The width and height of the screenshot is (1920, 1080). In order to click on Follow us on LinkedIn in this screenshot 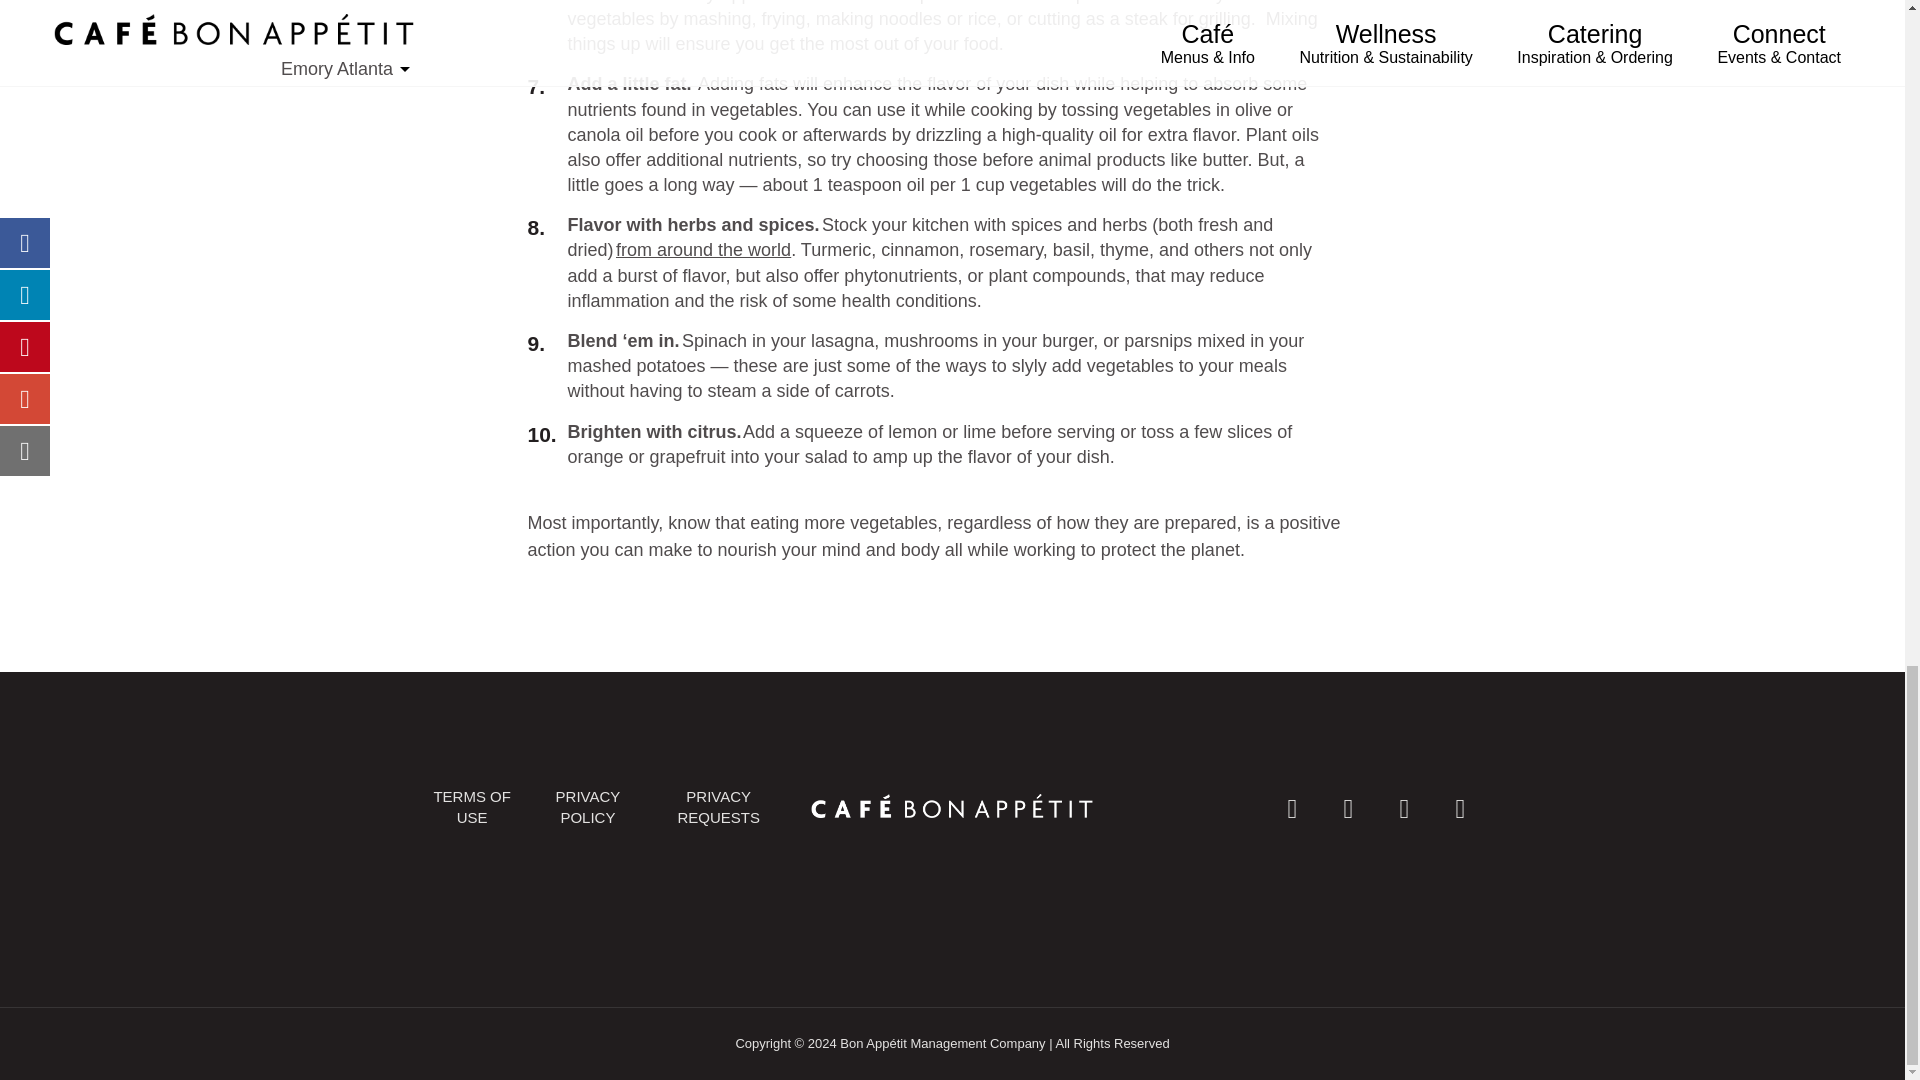, I will do `click(1459, 806)`.